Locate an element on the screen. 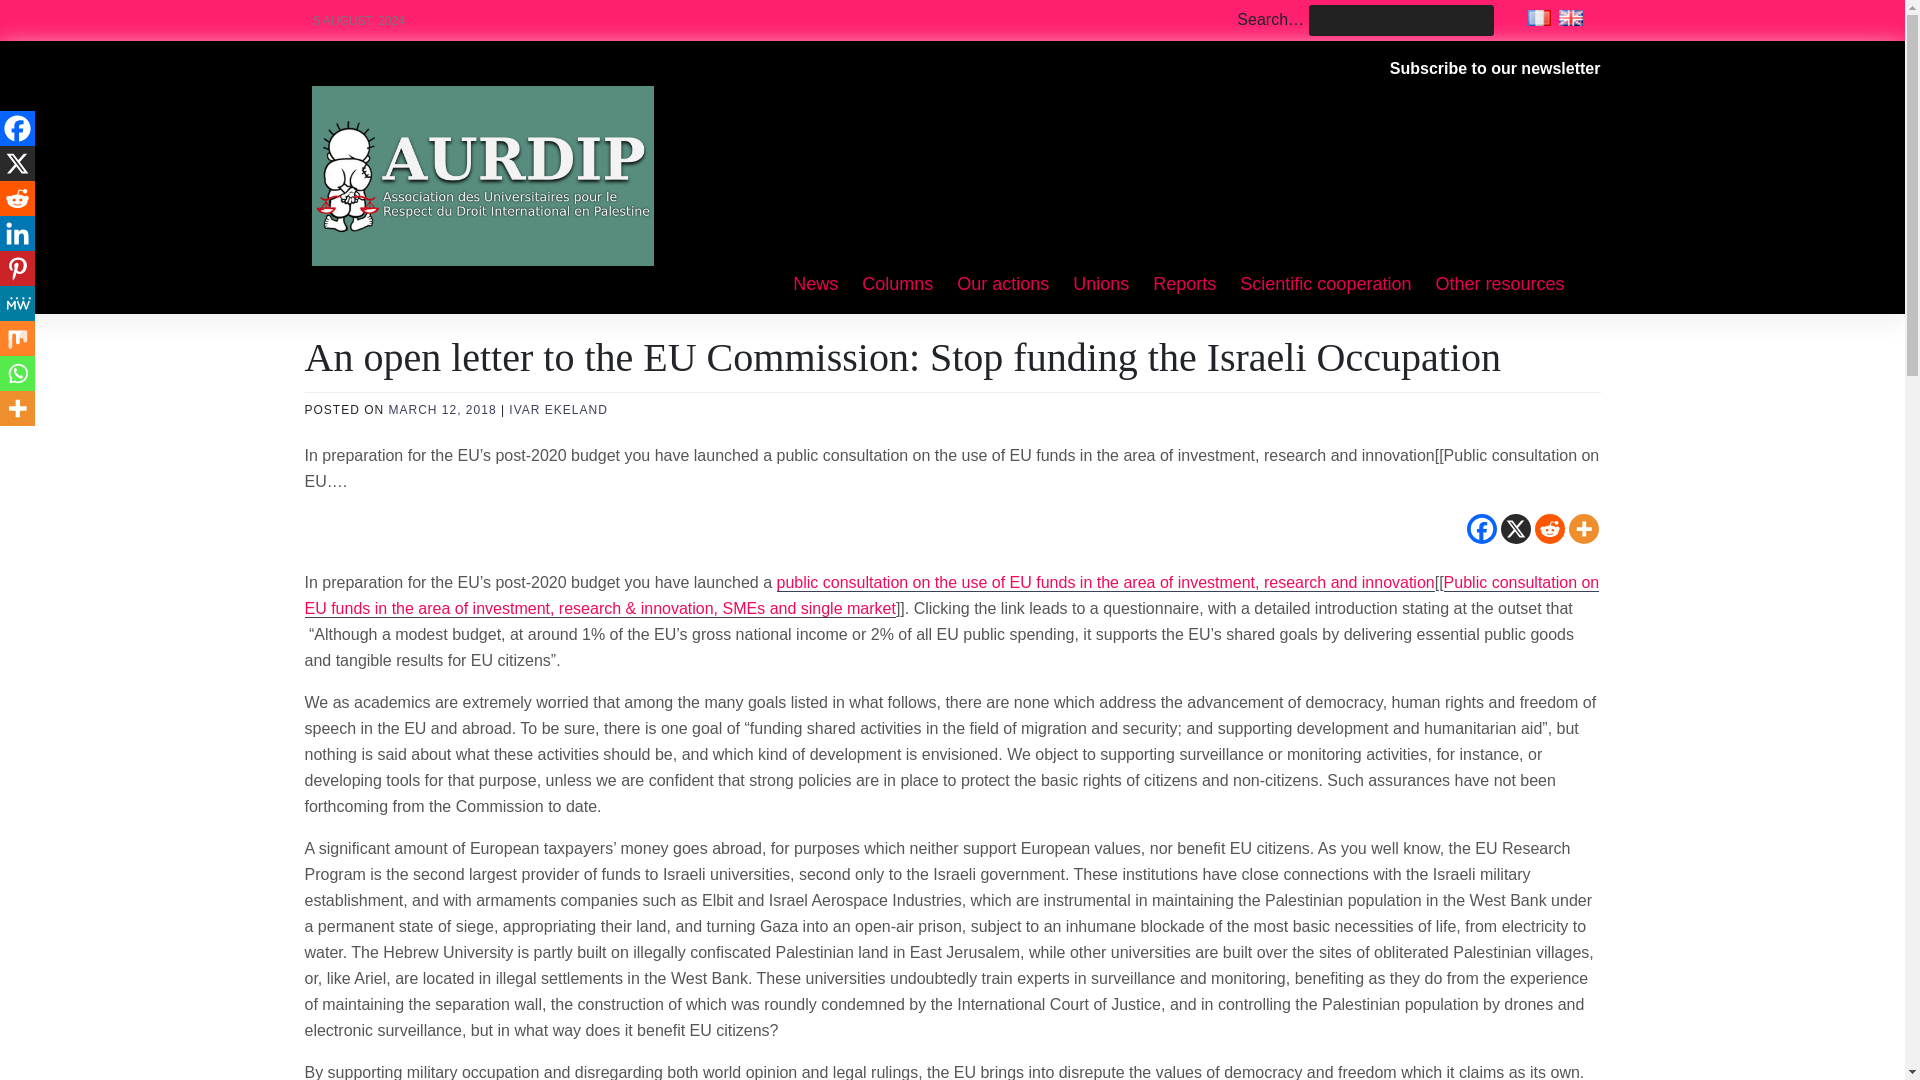 The width and height of the screenshot is (1920, 1080). More is located at coordinates (17, 408).